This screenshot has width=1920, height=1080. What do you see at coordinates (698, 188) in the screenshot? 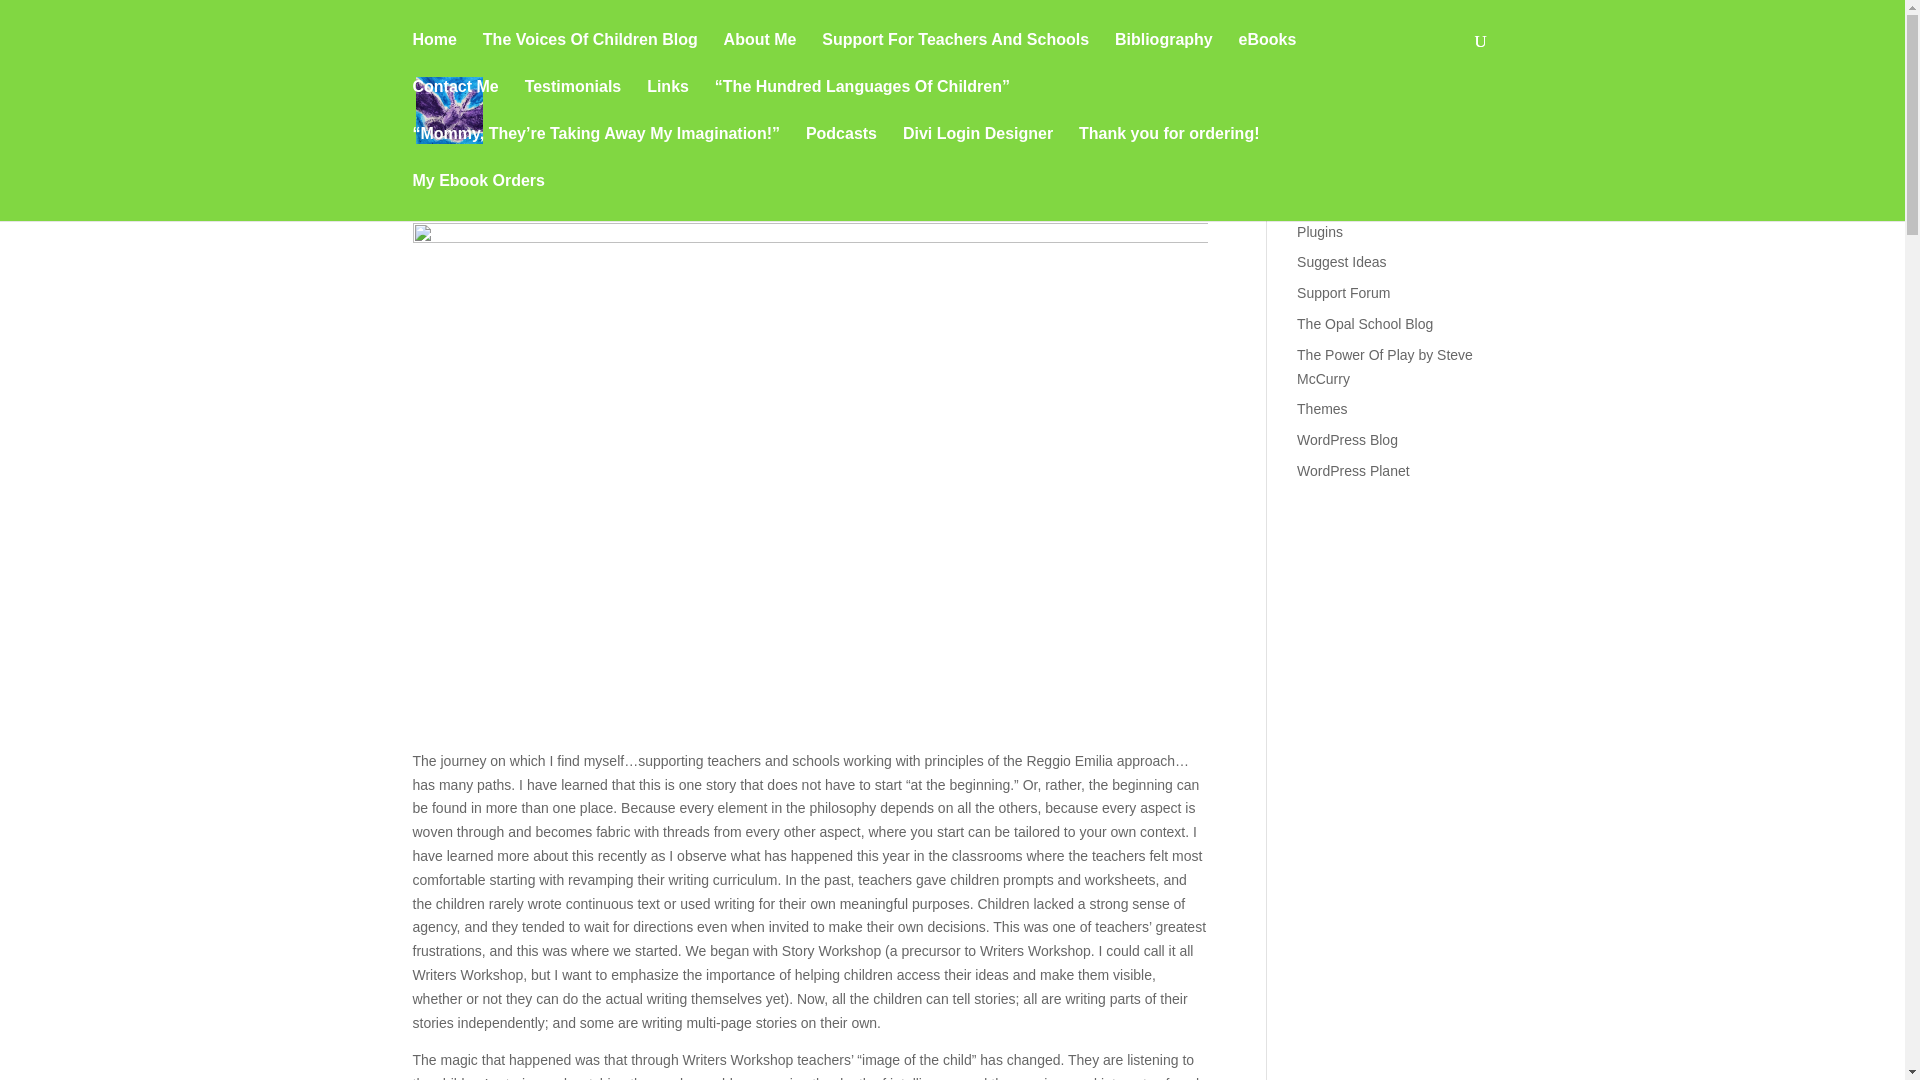
I see `Teacher Research` at bounding box center [698, 188].